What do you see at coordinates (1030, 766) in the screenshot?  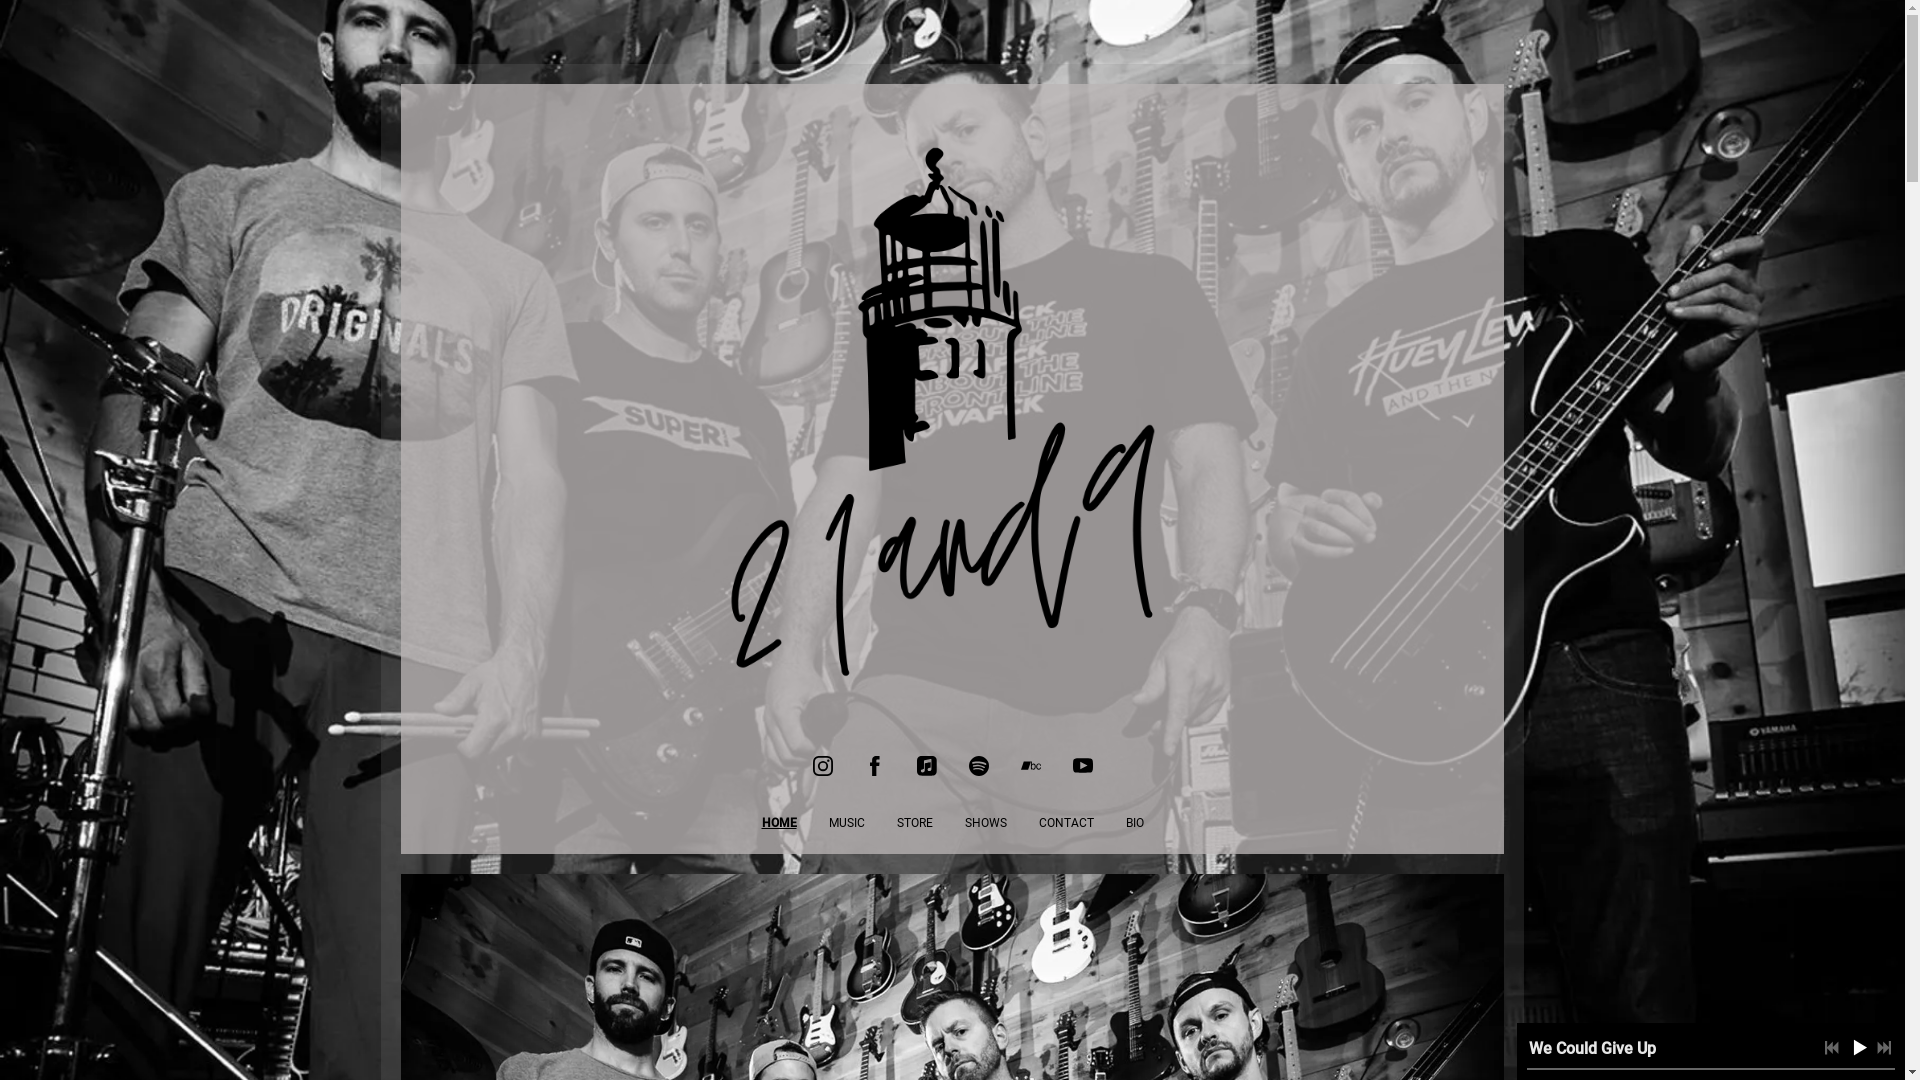 I see `https://21and9.bandcamp.com/releases` at bounding box center [1030, 766].